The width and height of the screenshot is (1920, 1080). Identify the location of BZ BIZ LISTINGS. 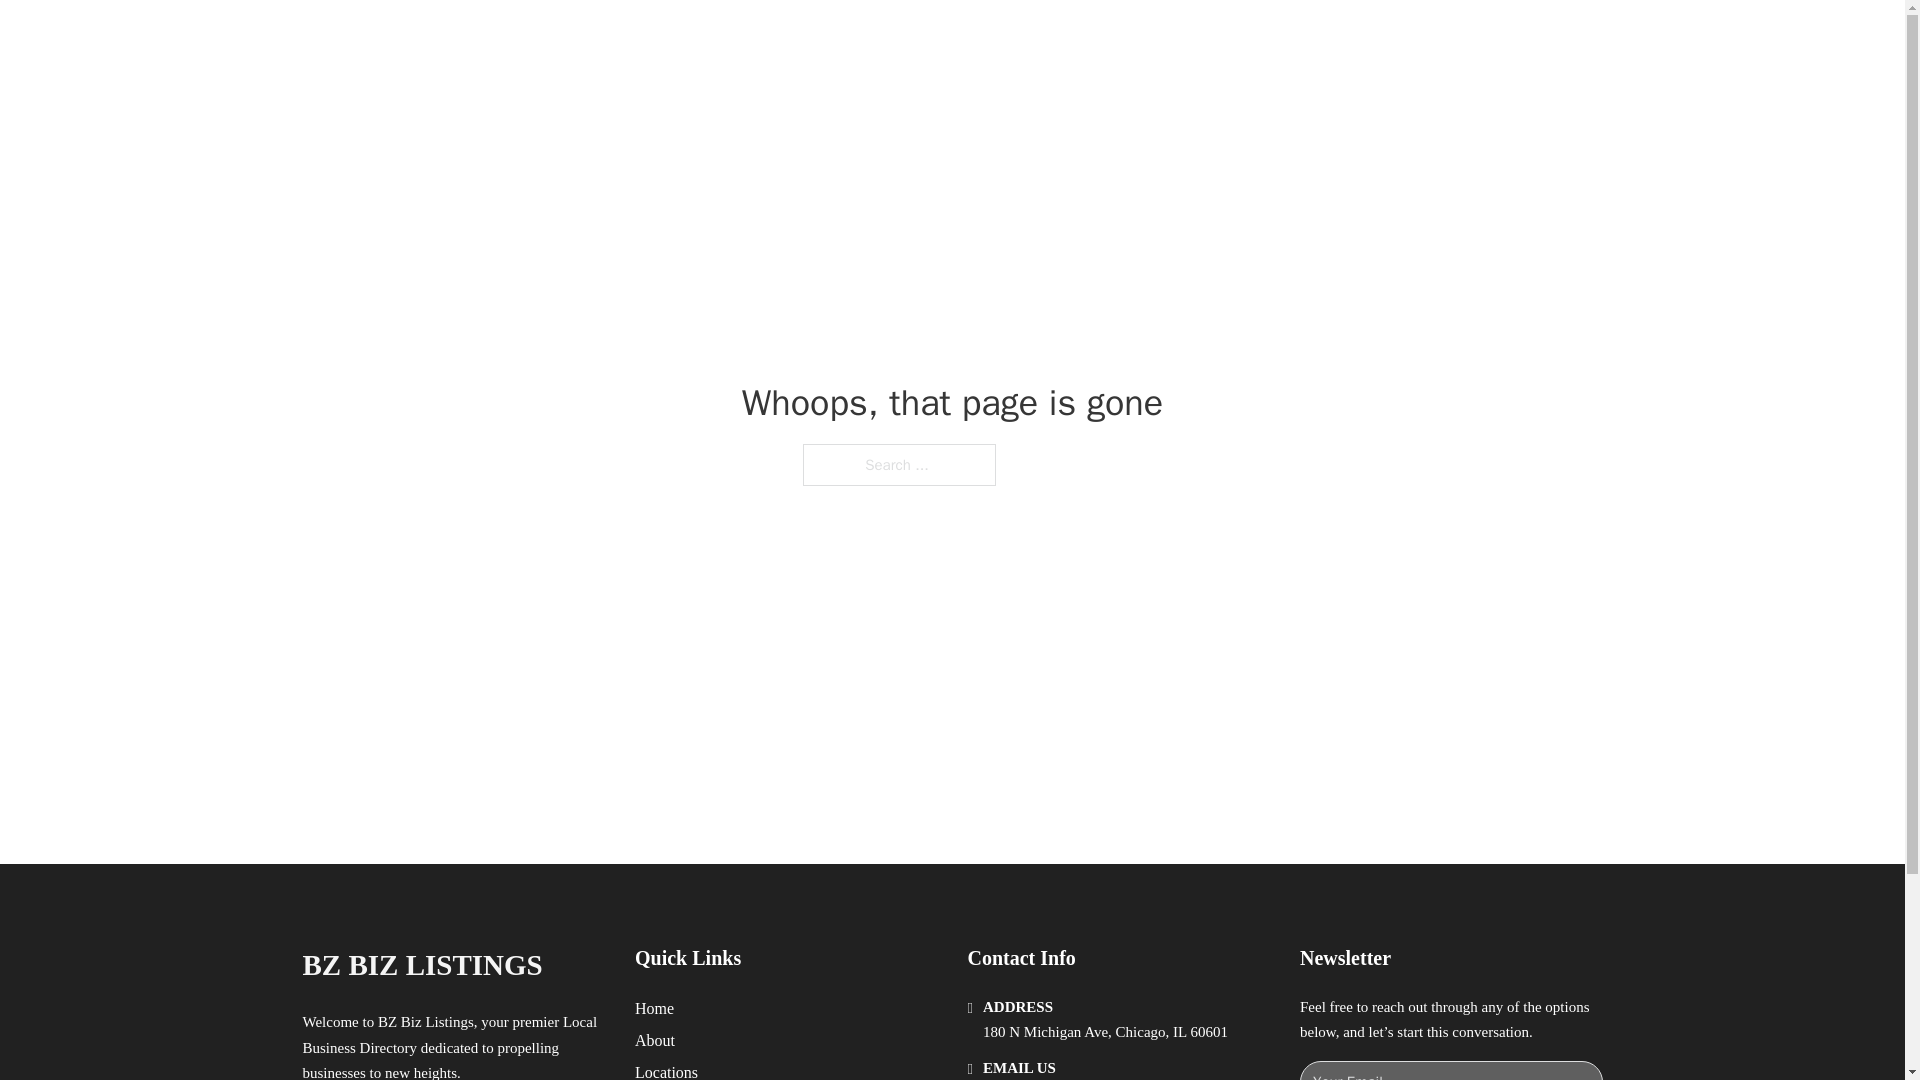
(421, 965).